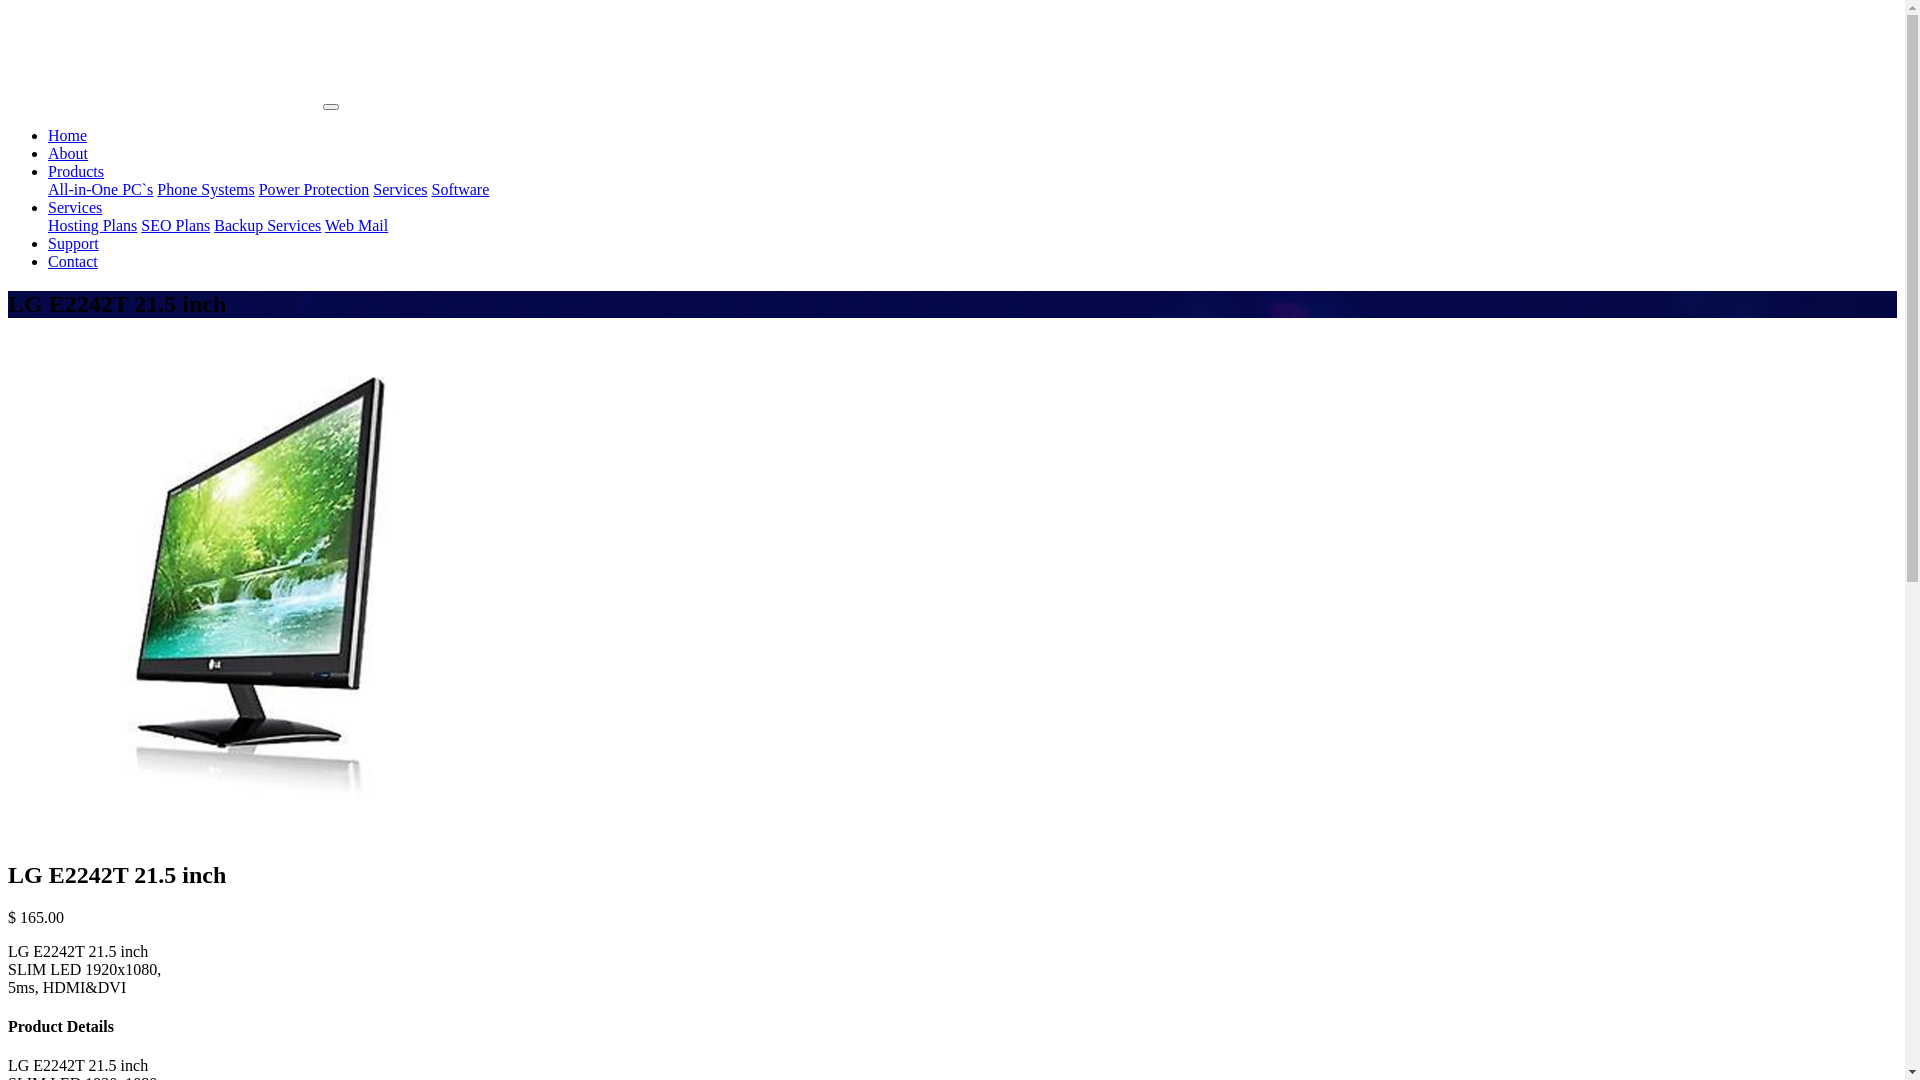 This screenshot has height=1080, width=1920. I want to click on Support, so click(74, 244).